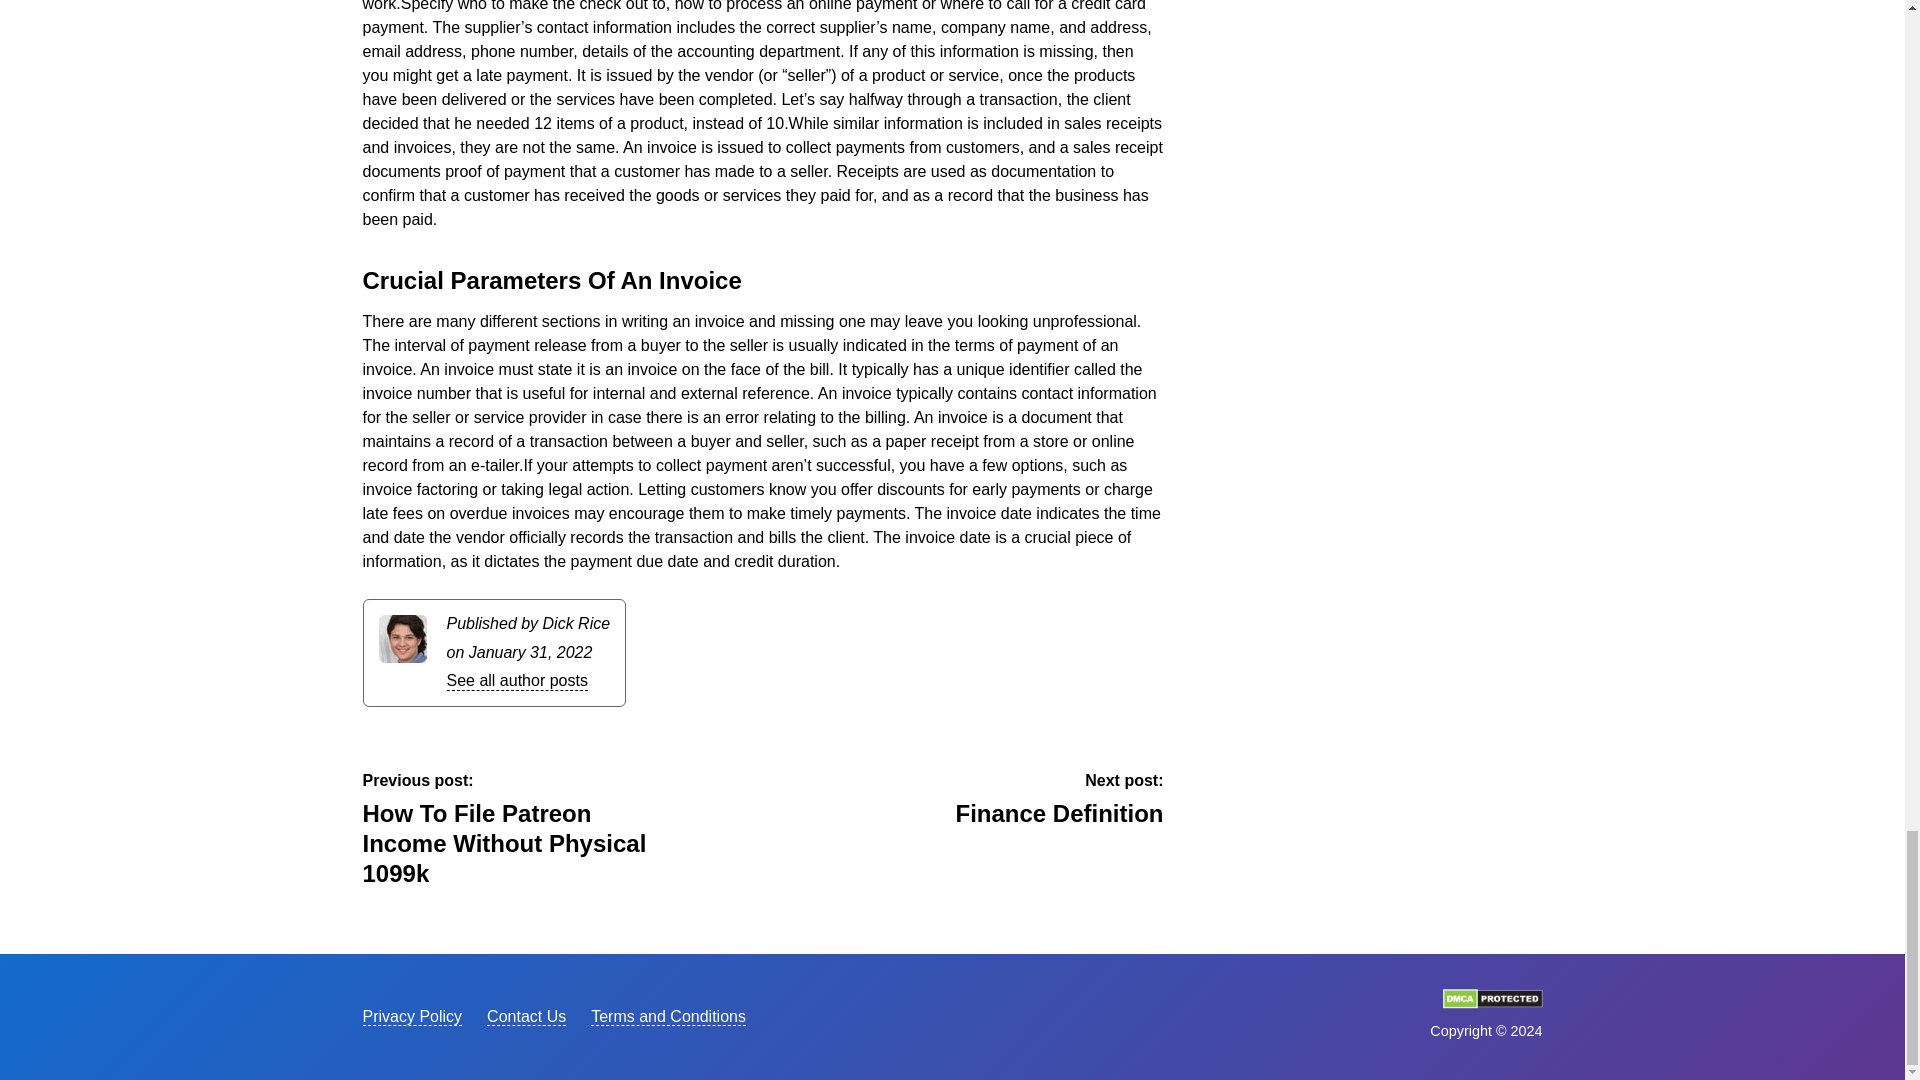  I want to click on Content Protection by DMCA.com, so click(1012, 800).